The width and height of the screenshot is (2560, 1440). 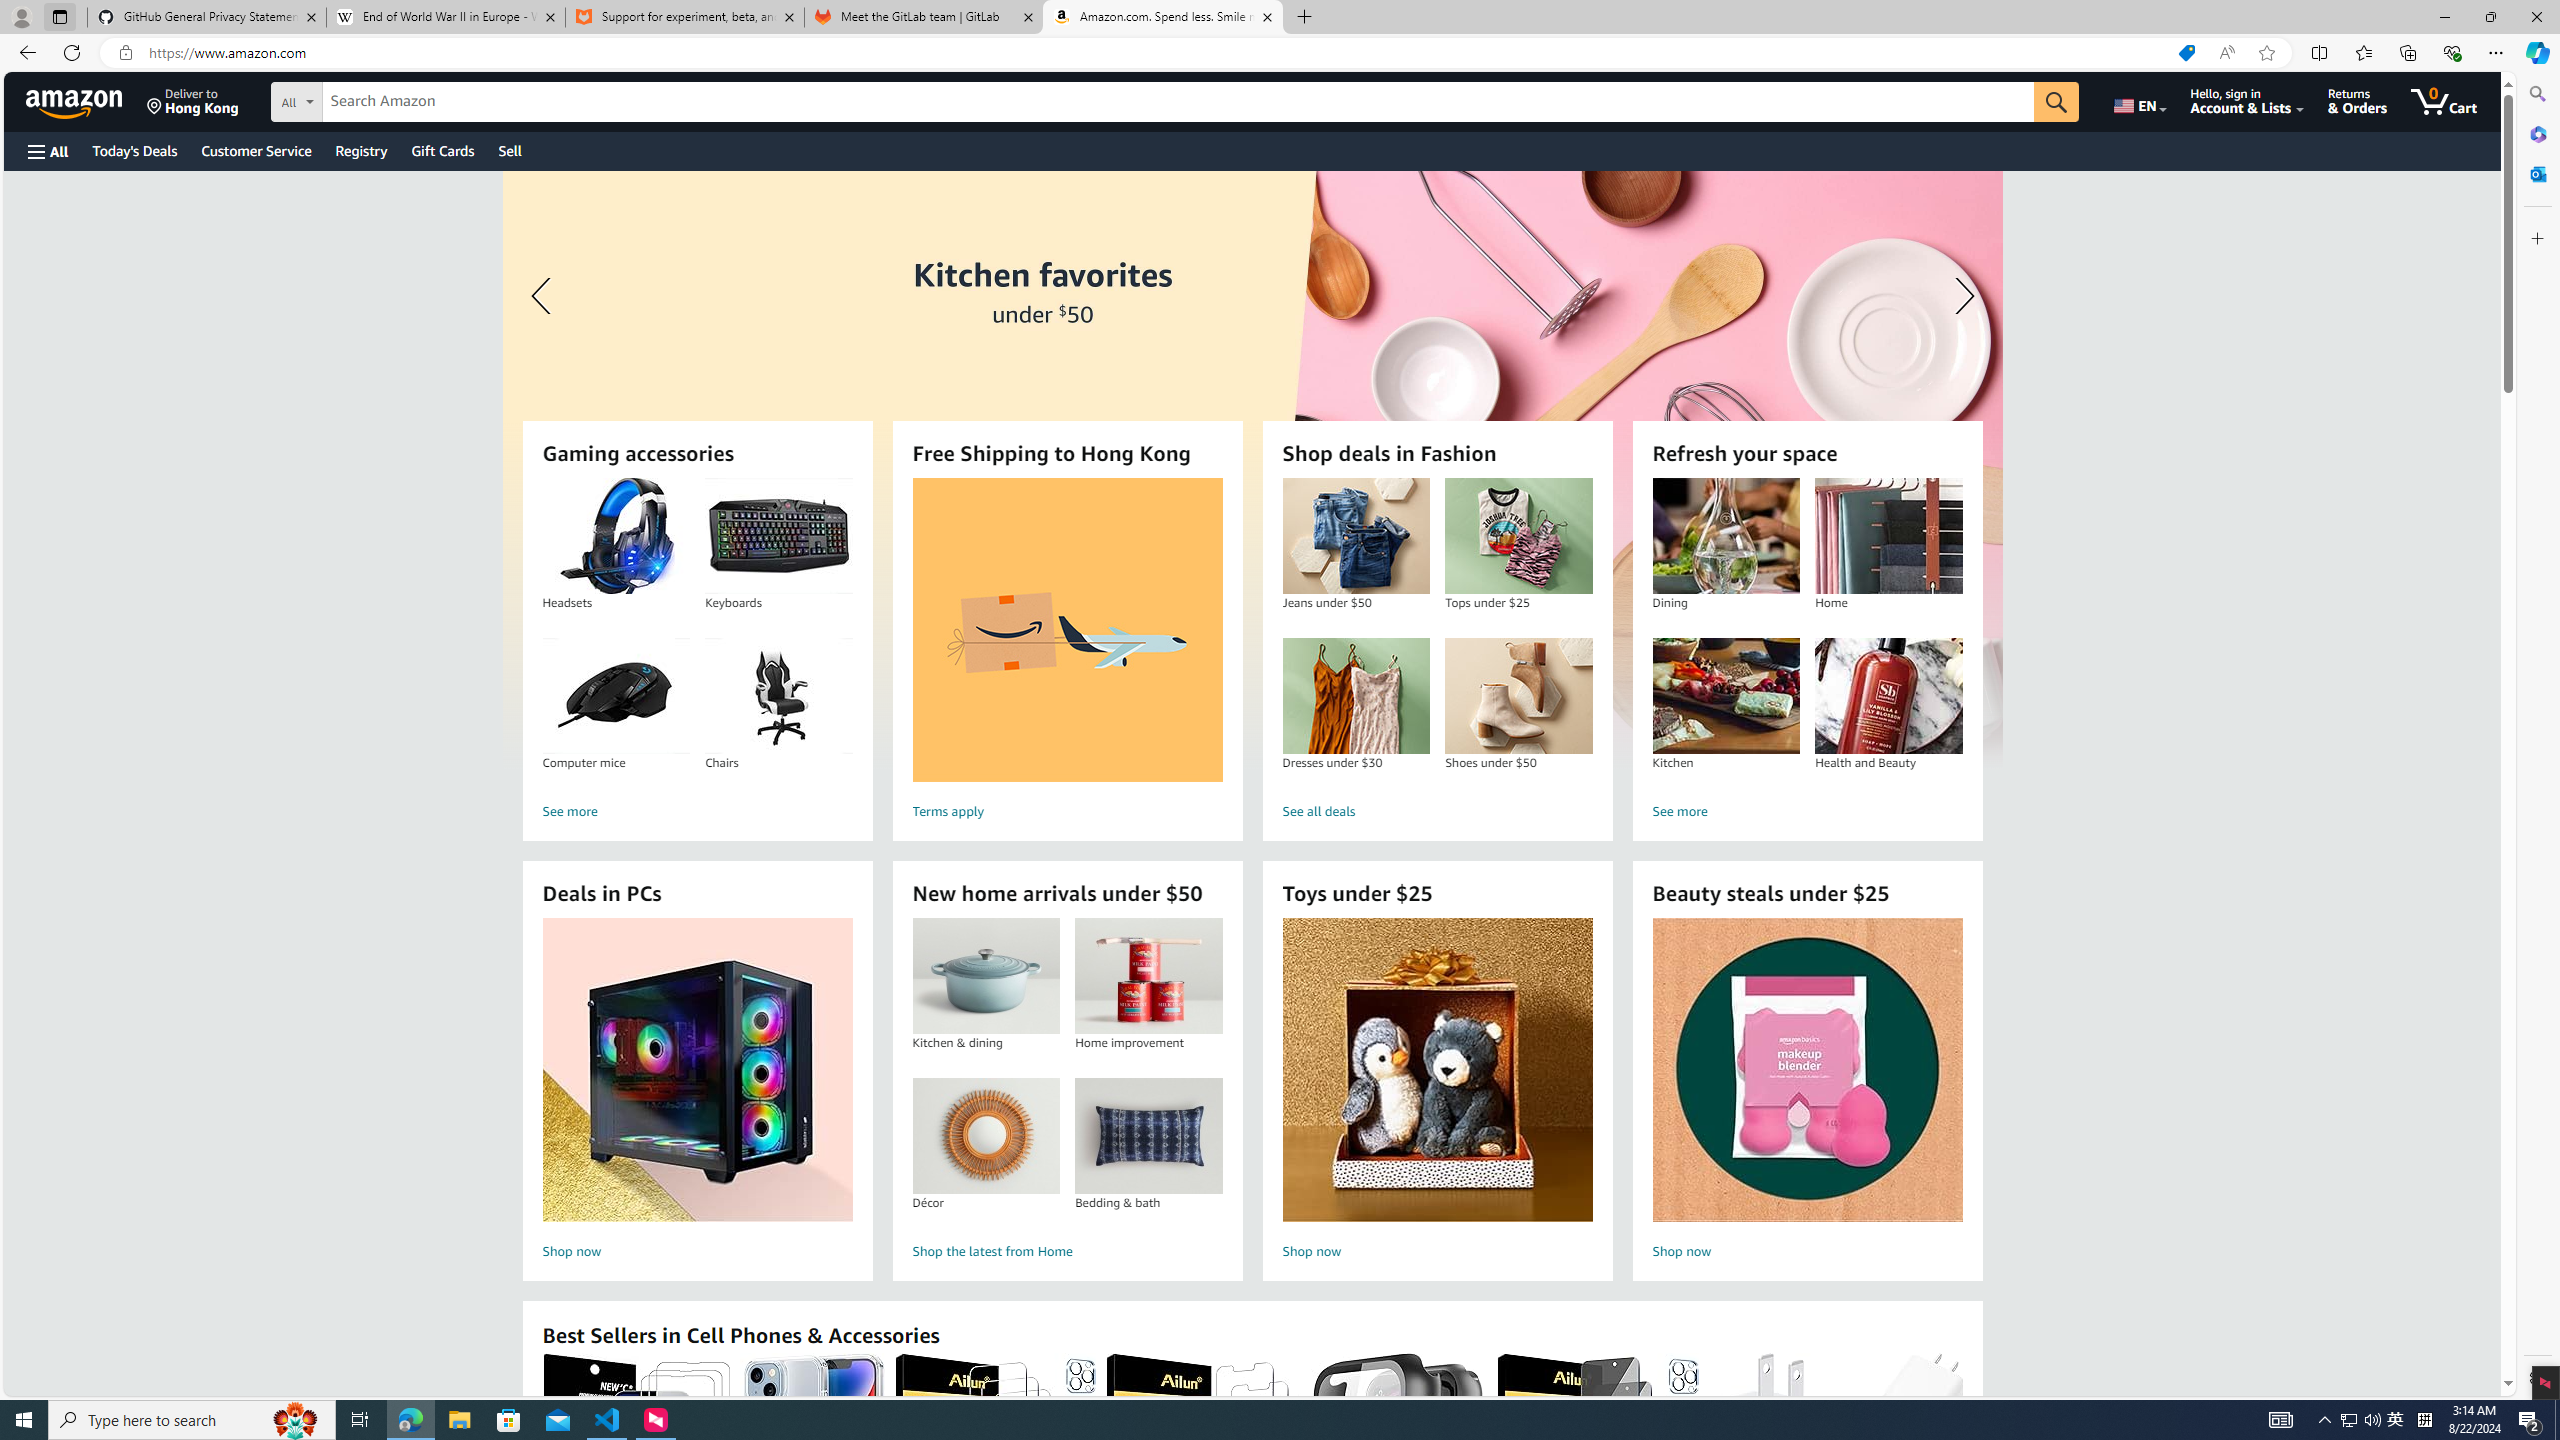 What do you see at coordinates (46, 152) in the screenshot?
I see `Open Menu` at bounding box center [46, 152].